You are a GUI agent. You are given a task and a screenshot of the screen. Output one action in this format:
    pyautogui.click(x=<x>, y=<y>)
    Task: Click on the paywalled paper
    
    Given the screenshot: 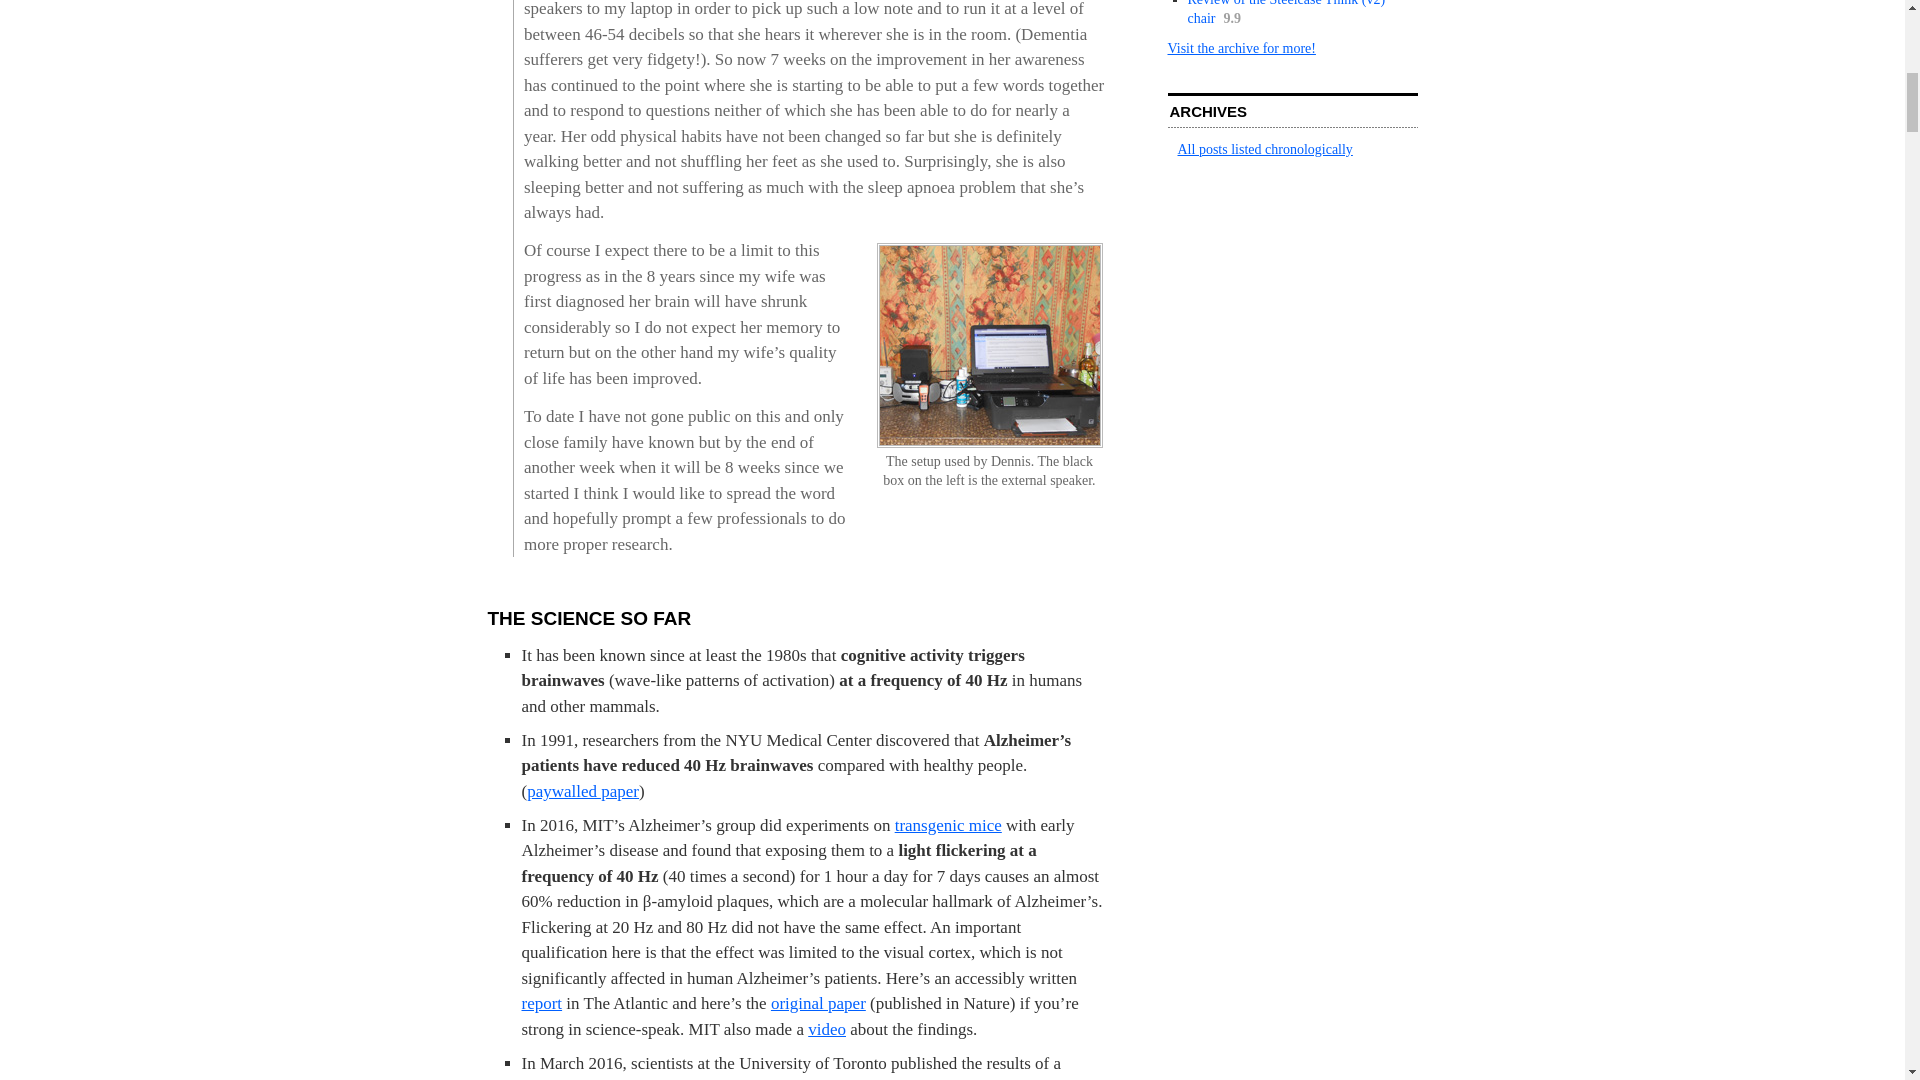 What is the action you would take?
    pyautogui.click(x=582, y=791)
    